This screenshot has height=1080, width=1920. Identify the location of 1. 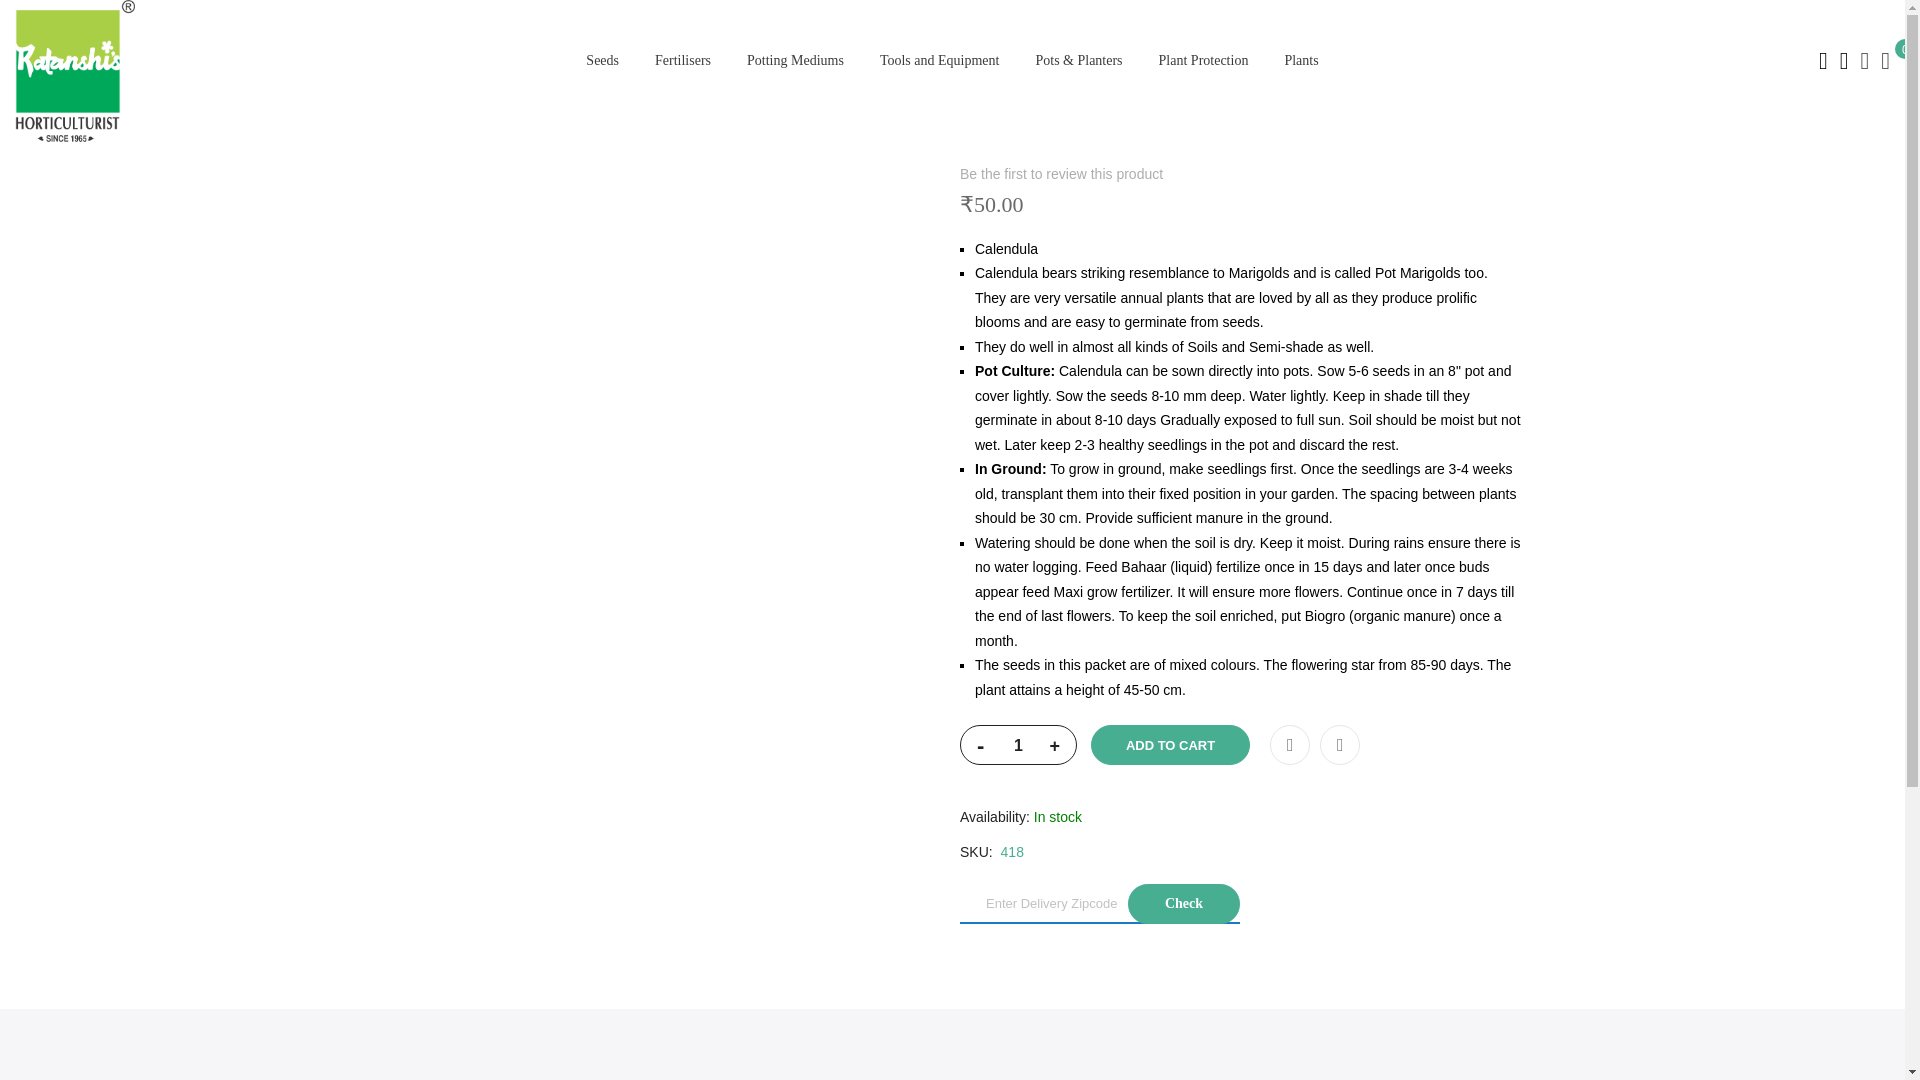
(1018, 745).